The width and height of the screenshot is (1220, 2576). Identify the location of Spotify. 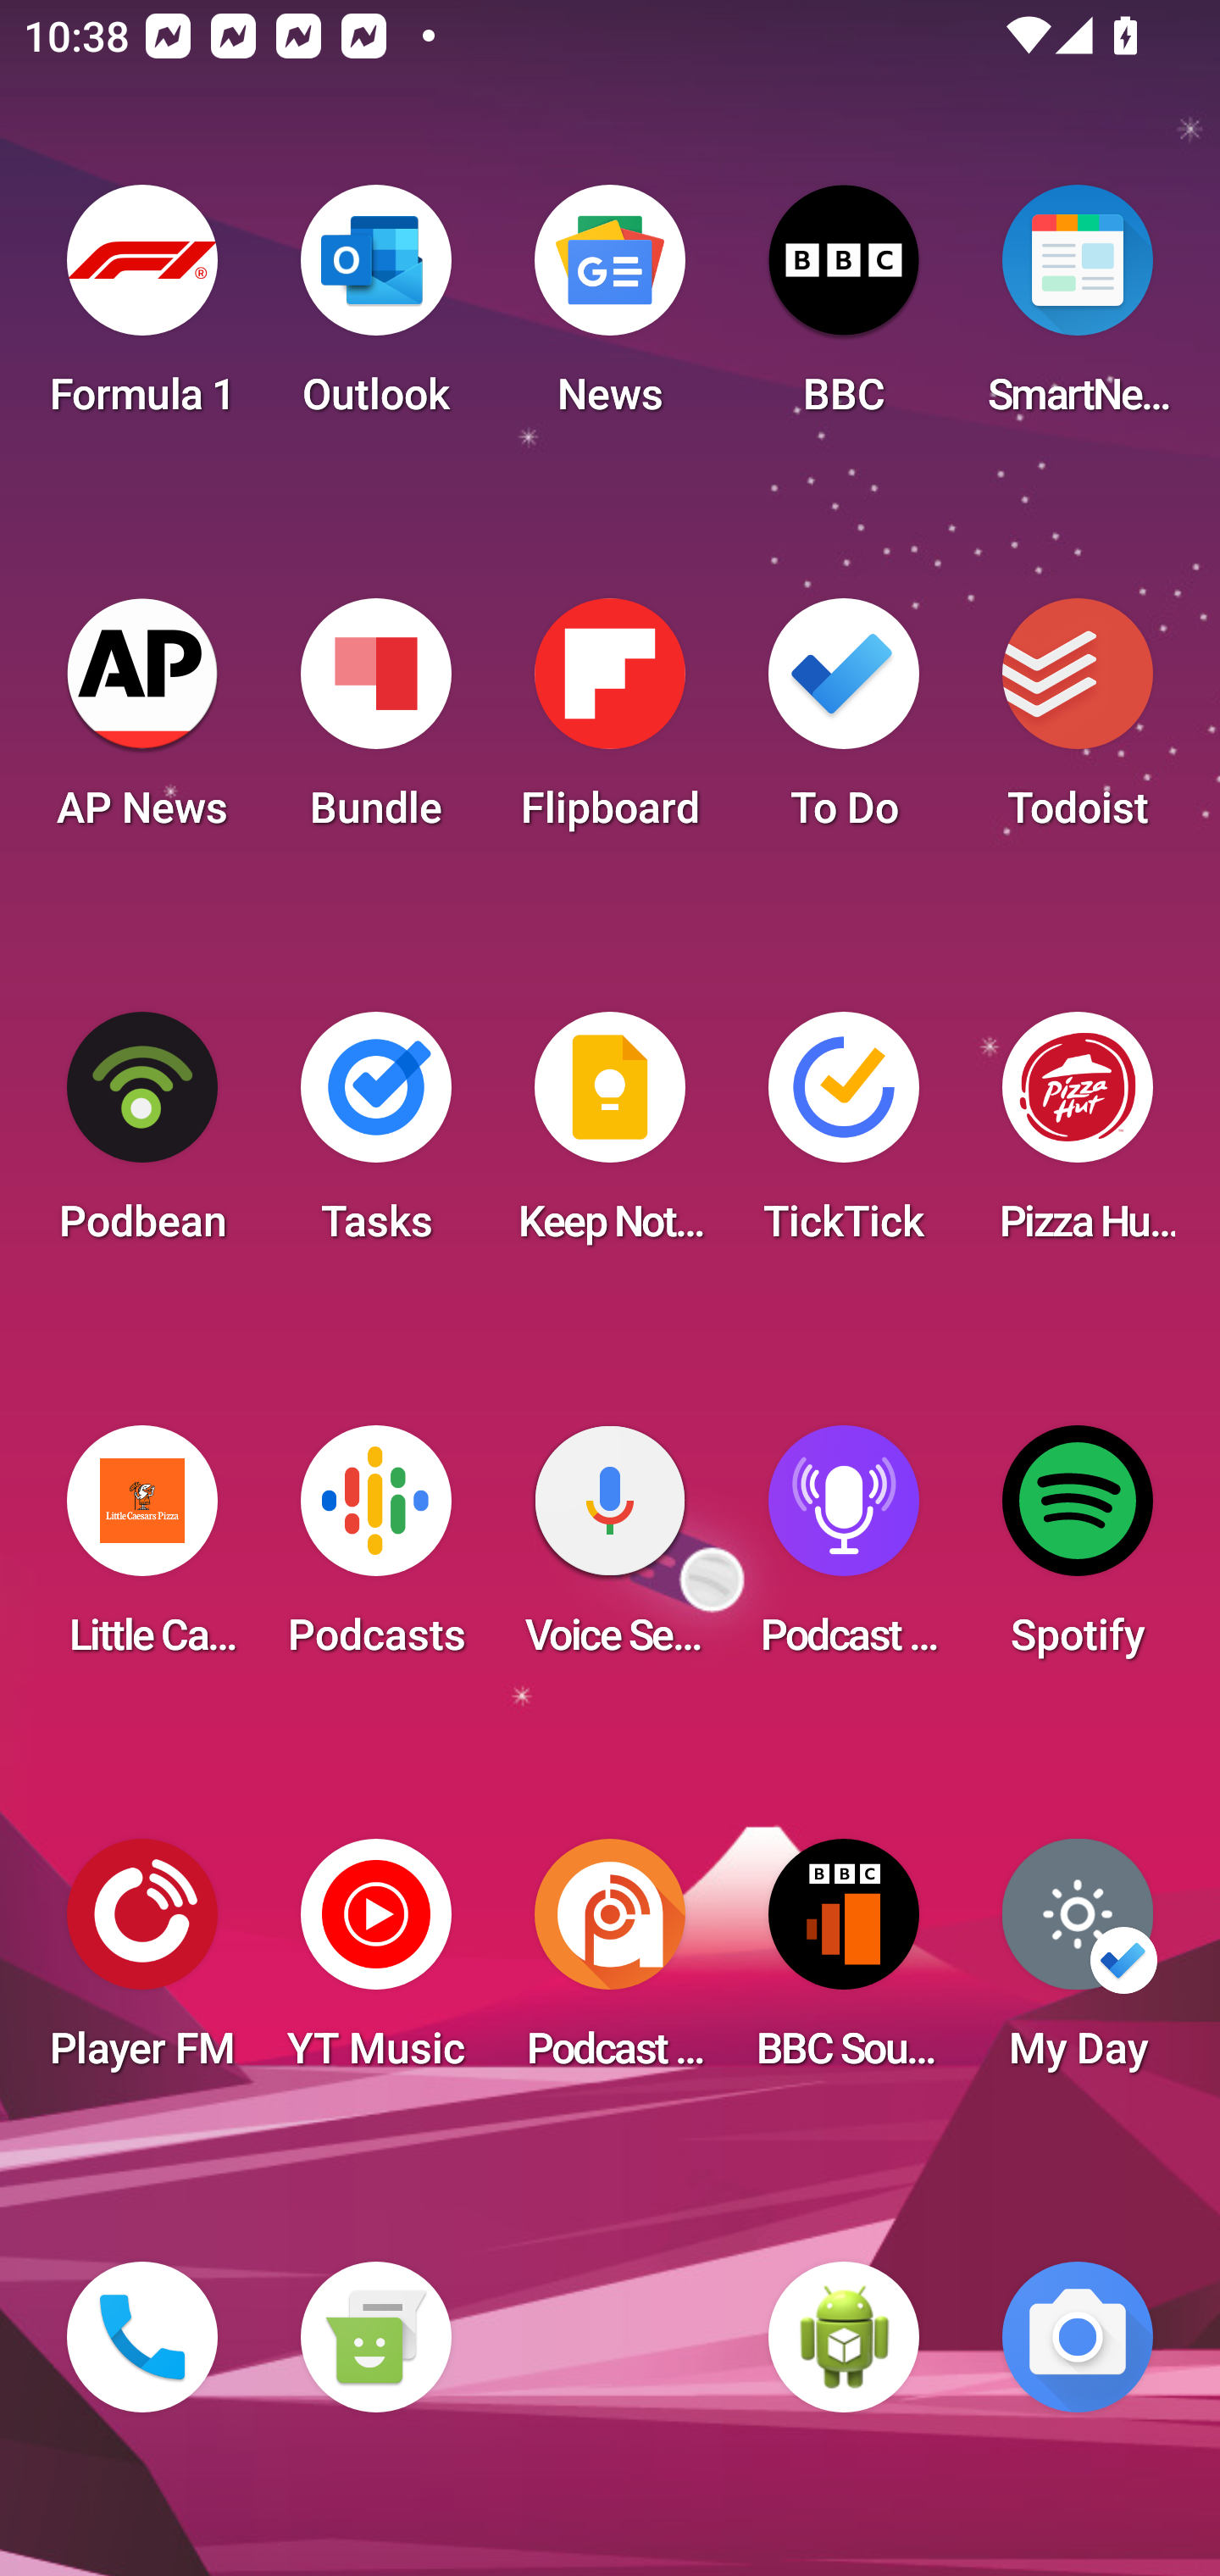
(1078, 1551).